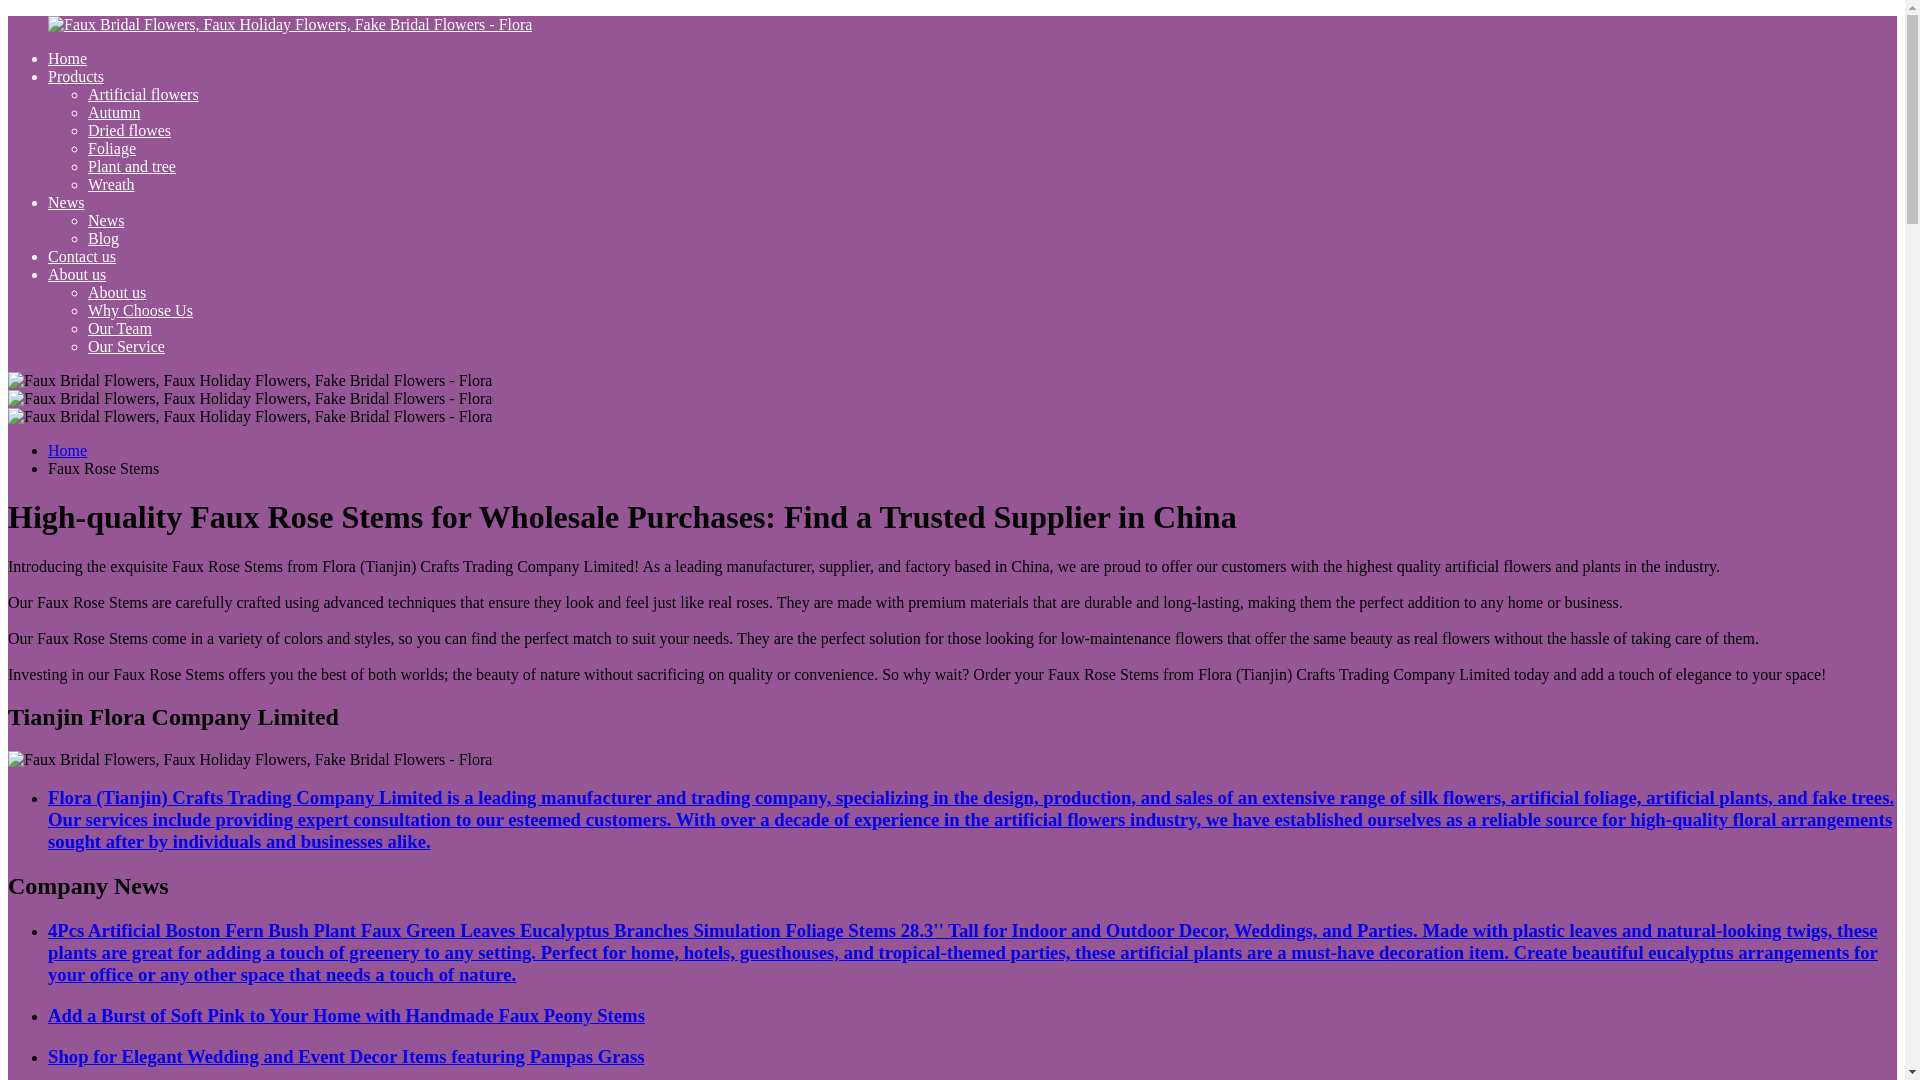  What do you see at coordinates (112, 148) in the screenshot?
I see `Foliage` at bounding box center [112, 148].